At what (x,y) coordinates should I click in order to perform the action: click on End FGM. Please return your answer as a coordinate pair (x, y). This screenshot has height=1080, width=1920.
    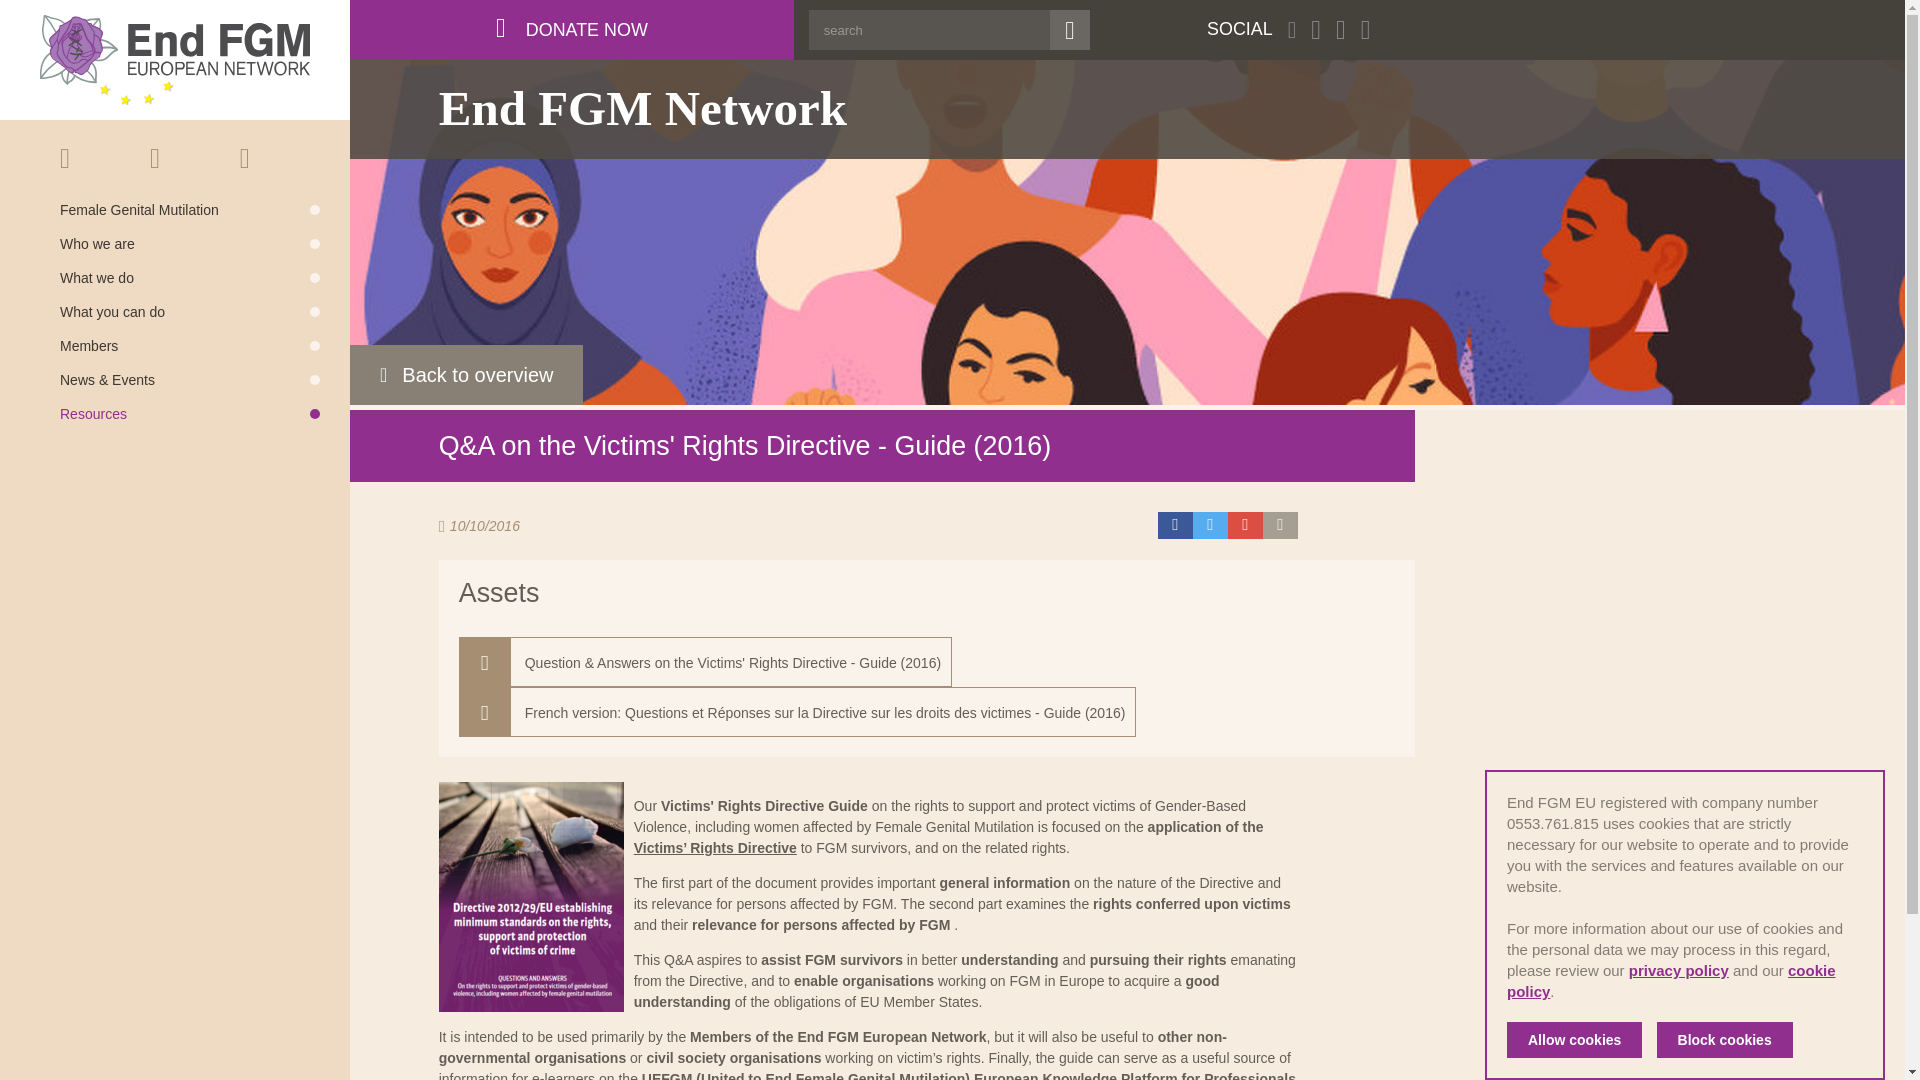
    Looking at the image, I should click on (174, 60).